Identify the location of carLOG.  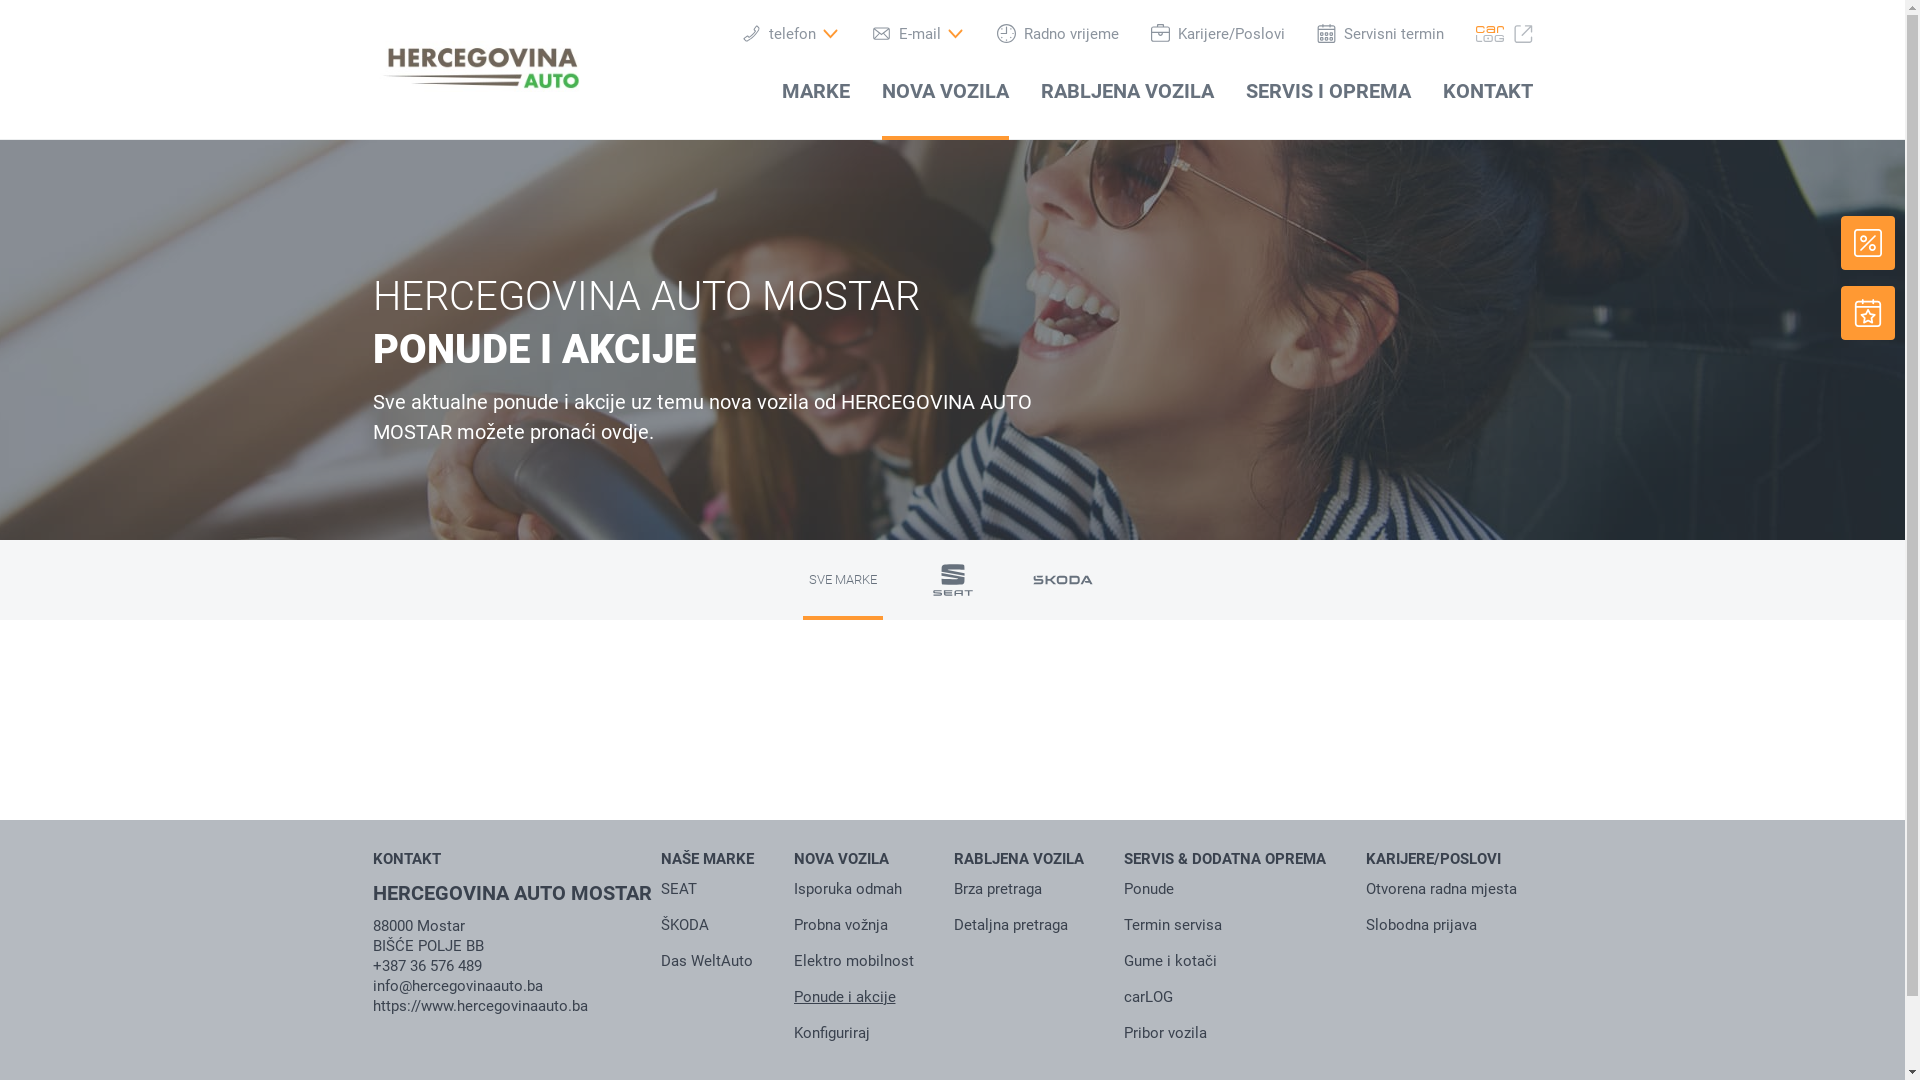
(1148, 997).